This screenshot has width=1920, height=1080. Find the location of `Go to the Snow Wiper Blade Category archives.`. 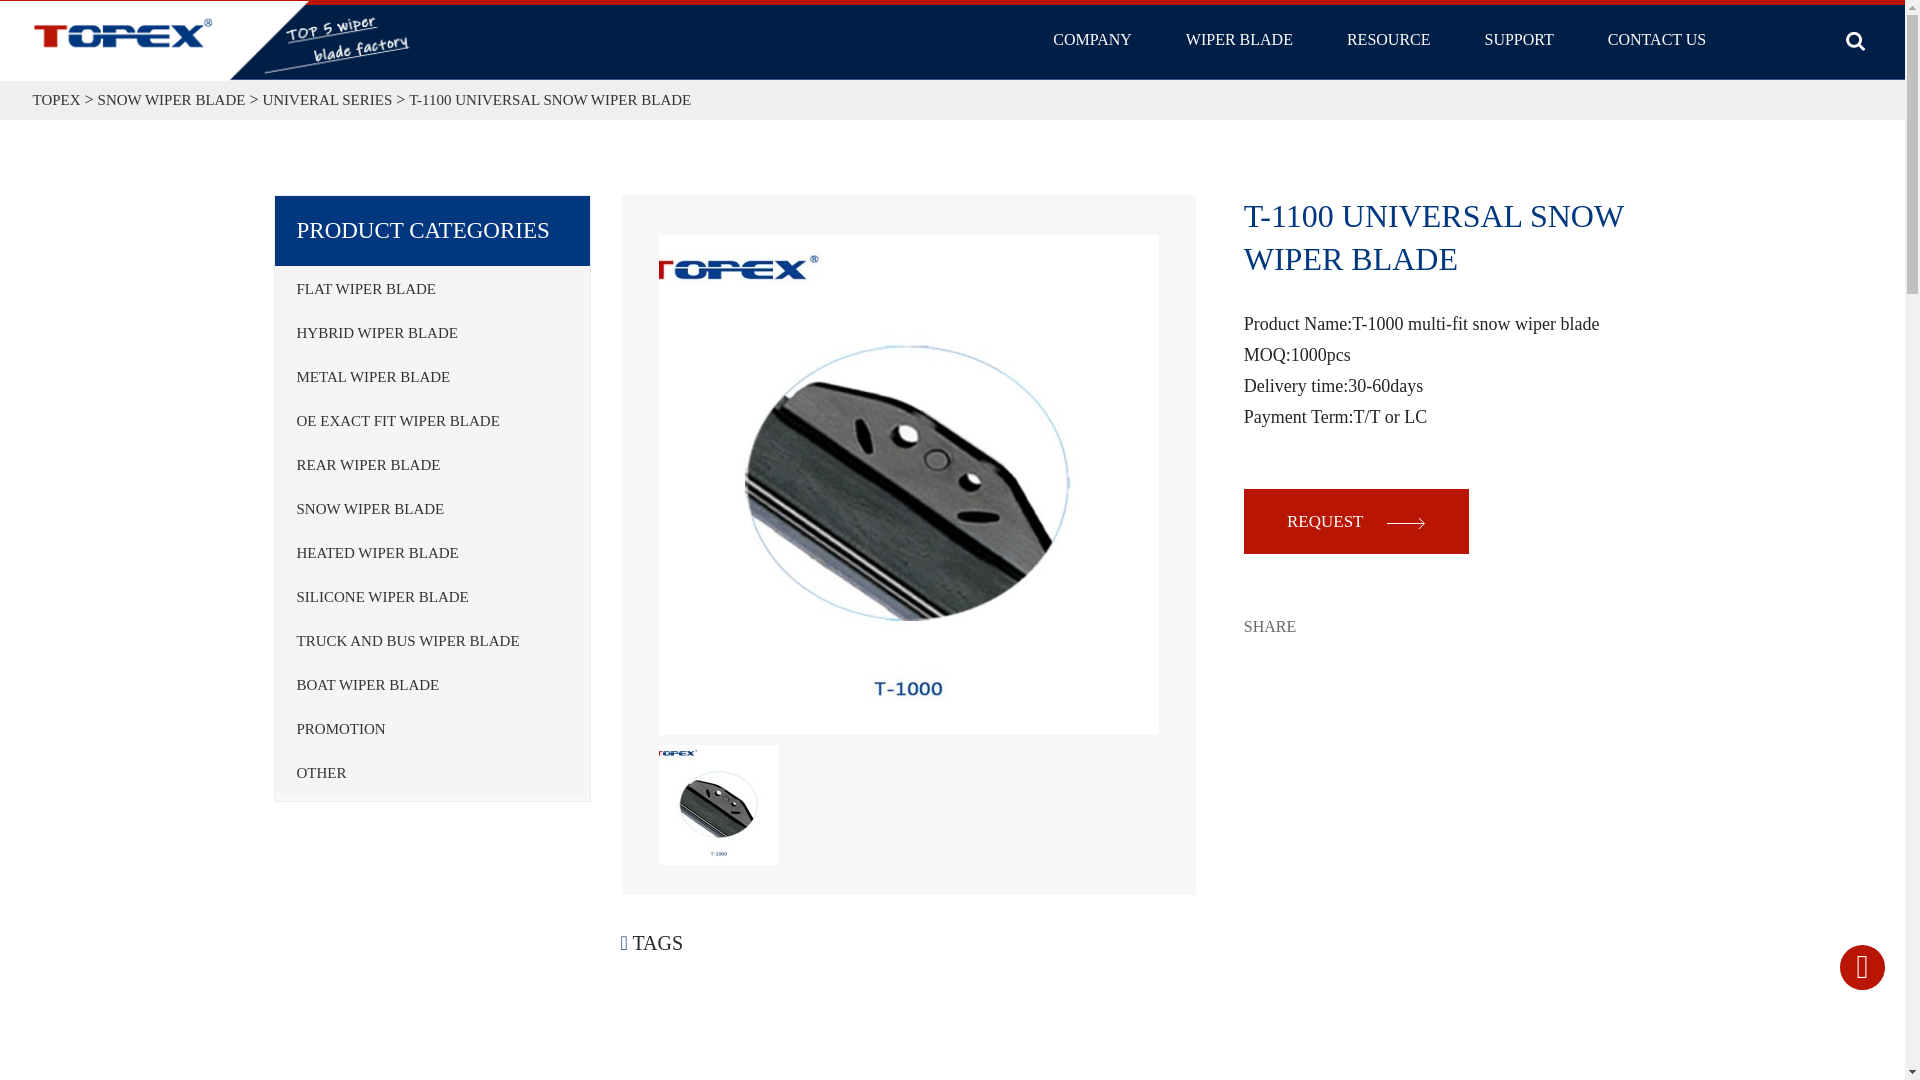

Go to the Snow Wiper Blade Category archives. is located at coordinates (171, 100).